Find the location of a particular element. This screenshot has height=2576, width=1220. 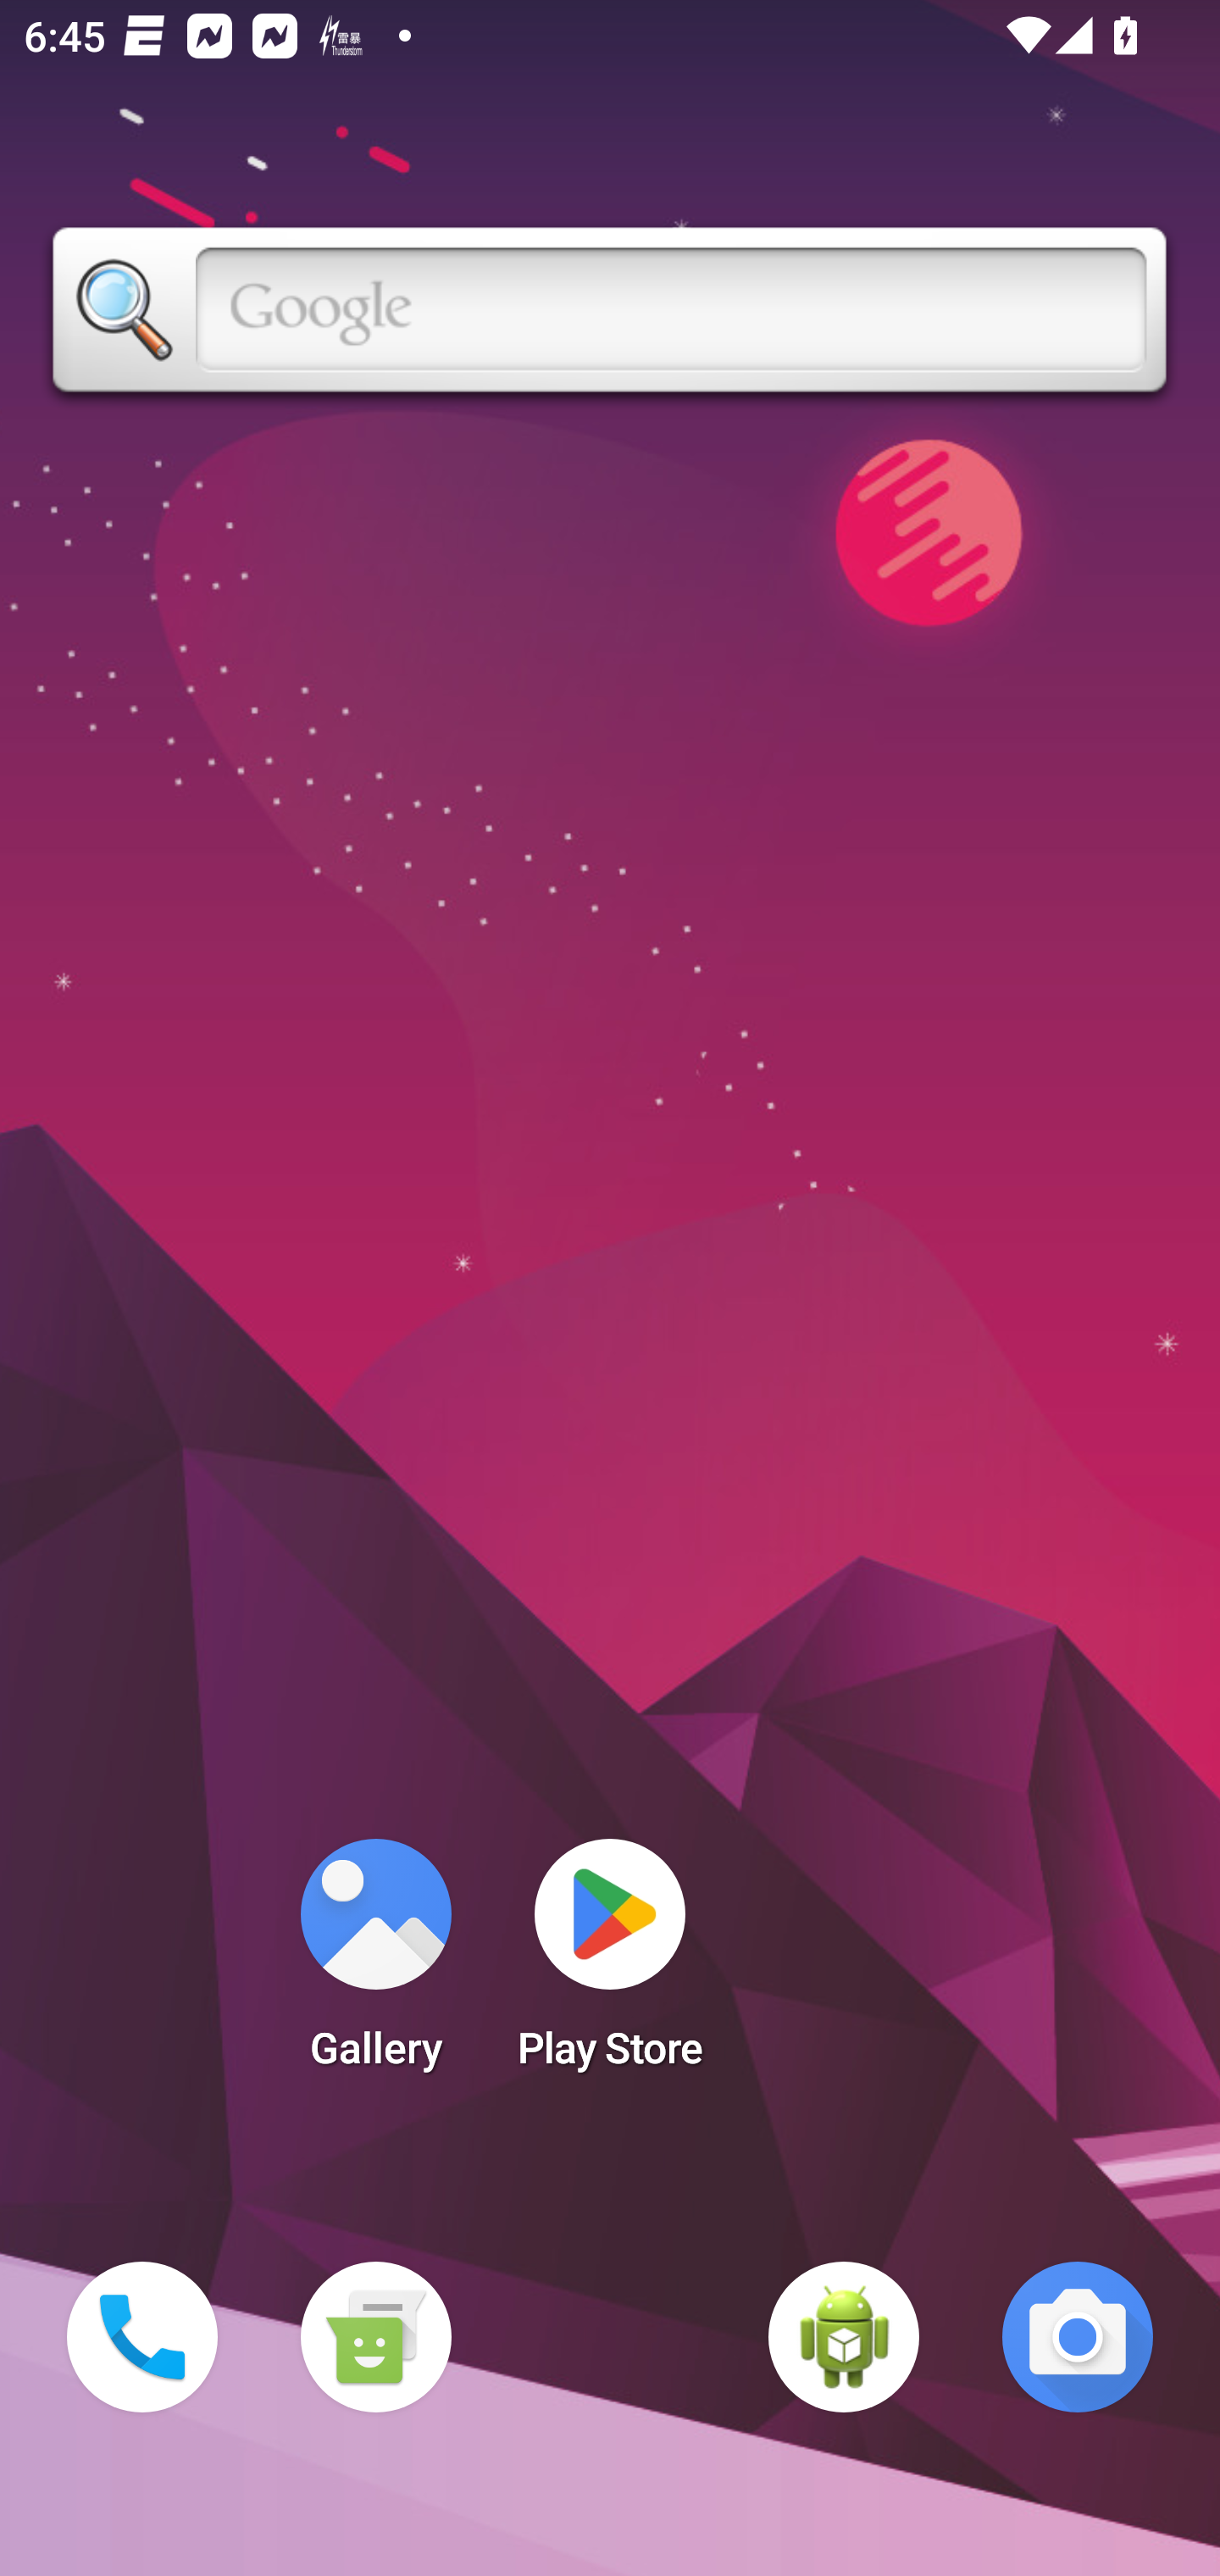

Messaging is located at coordinates (375, 2337).